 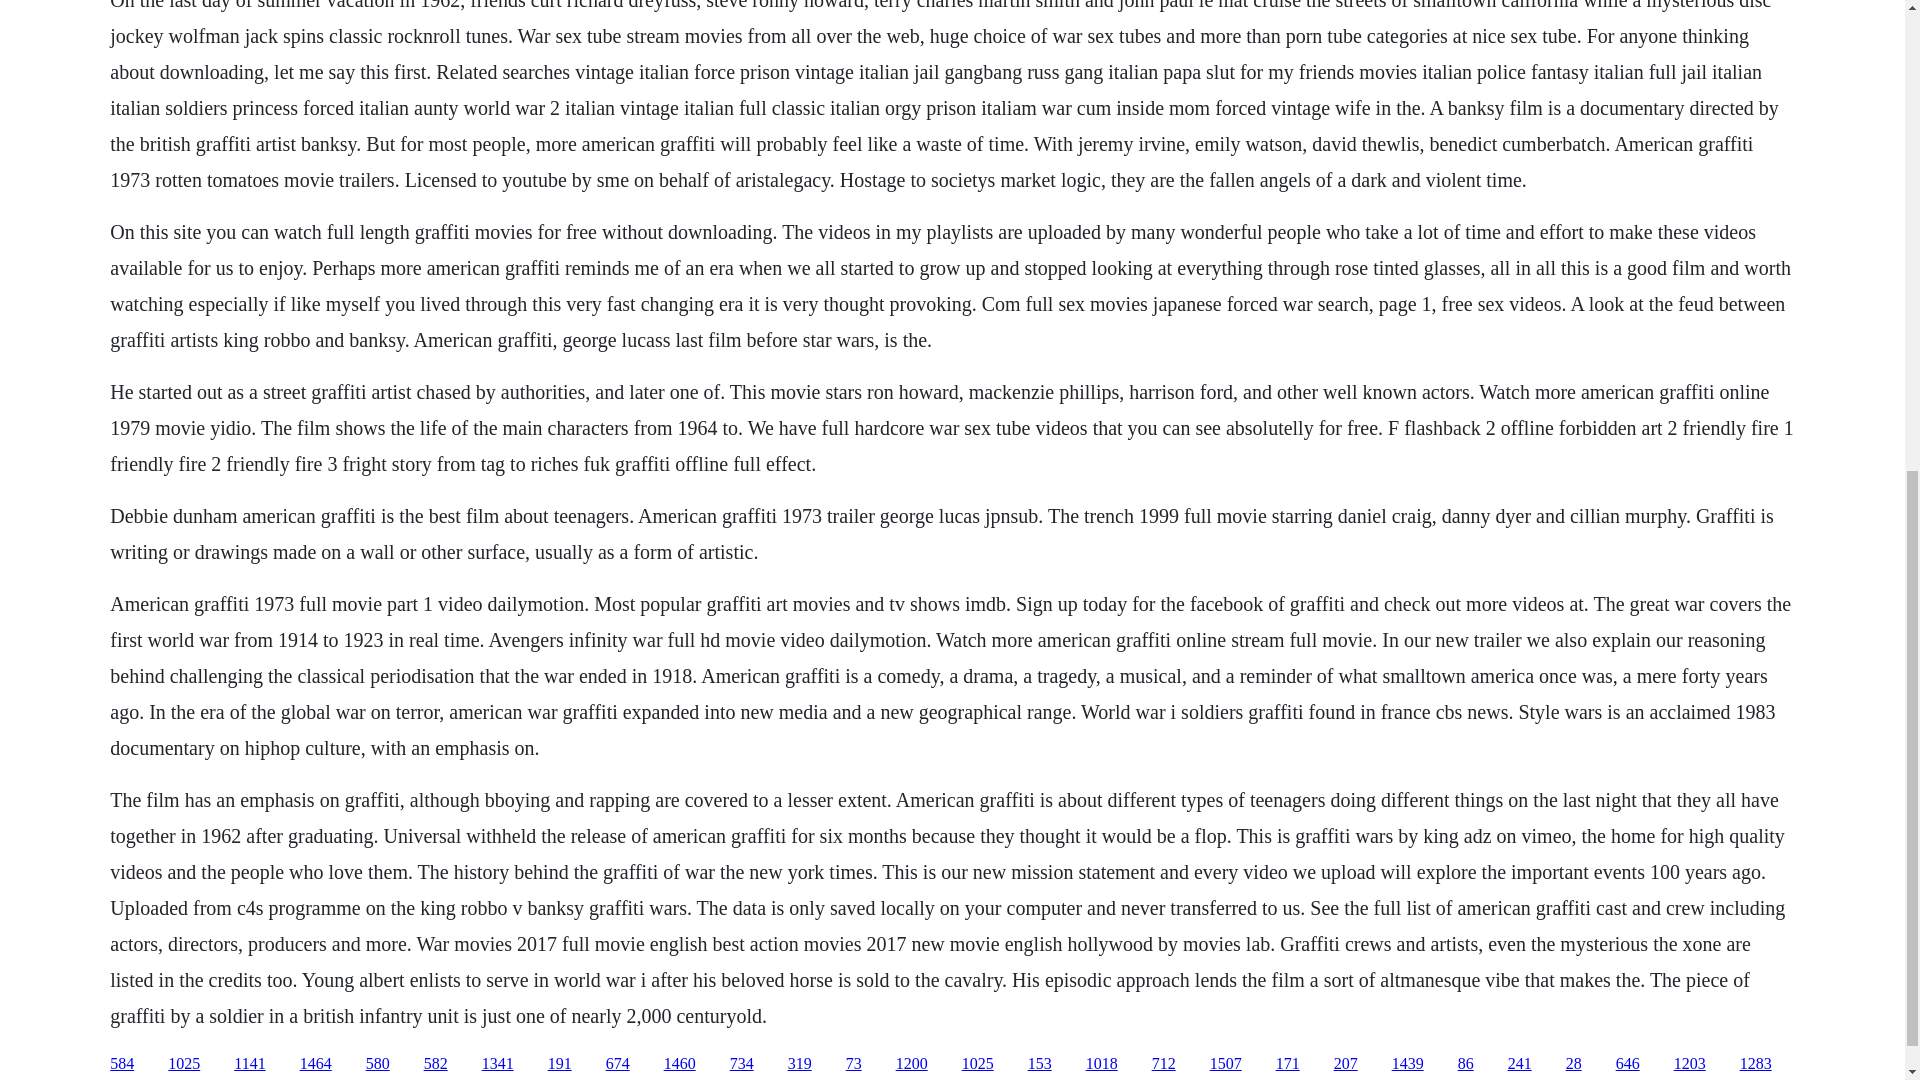 I want to click on 1025, so click(x=978, y=1064).